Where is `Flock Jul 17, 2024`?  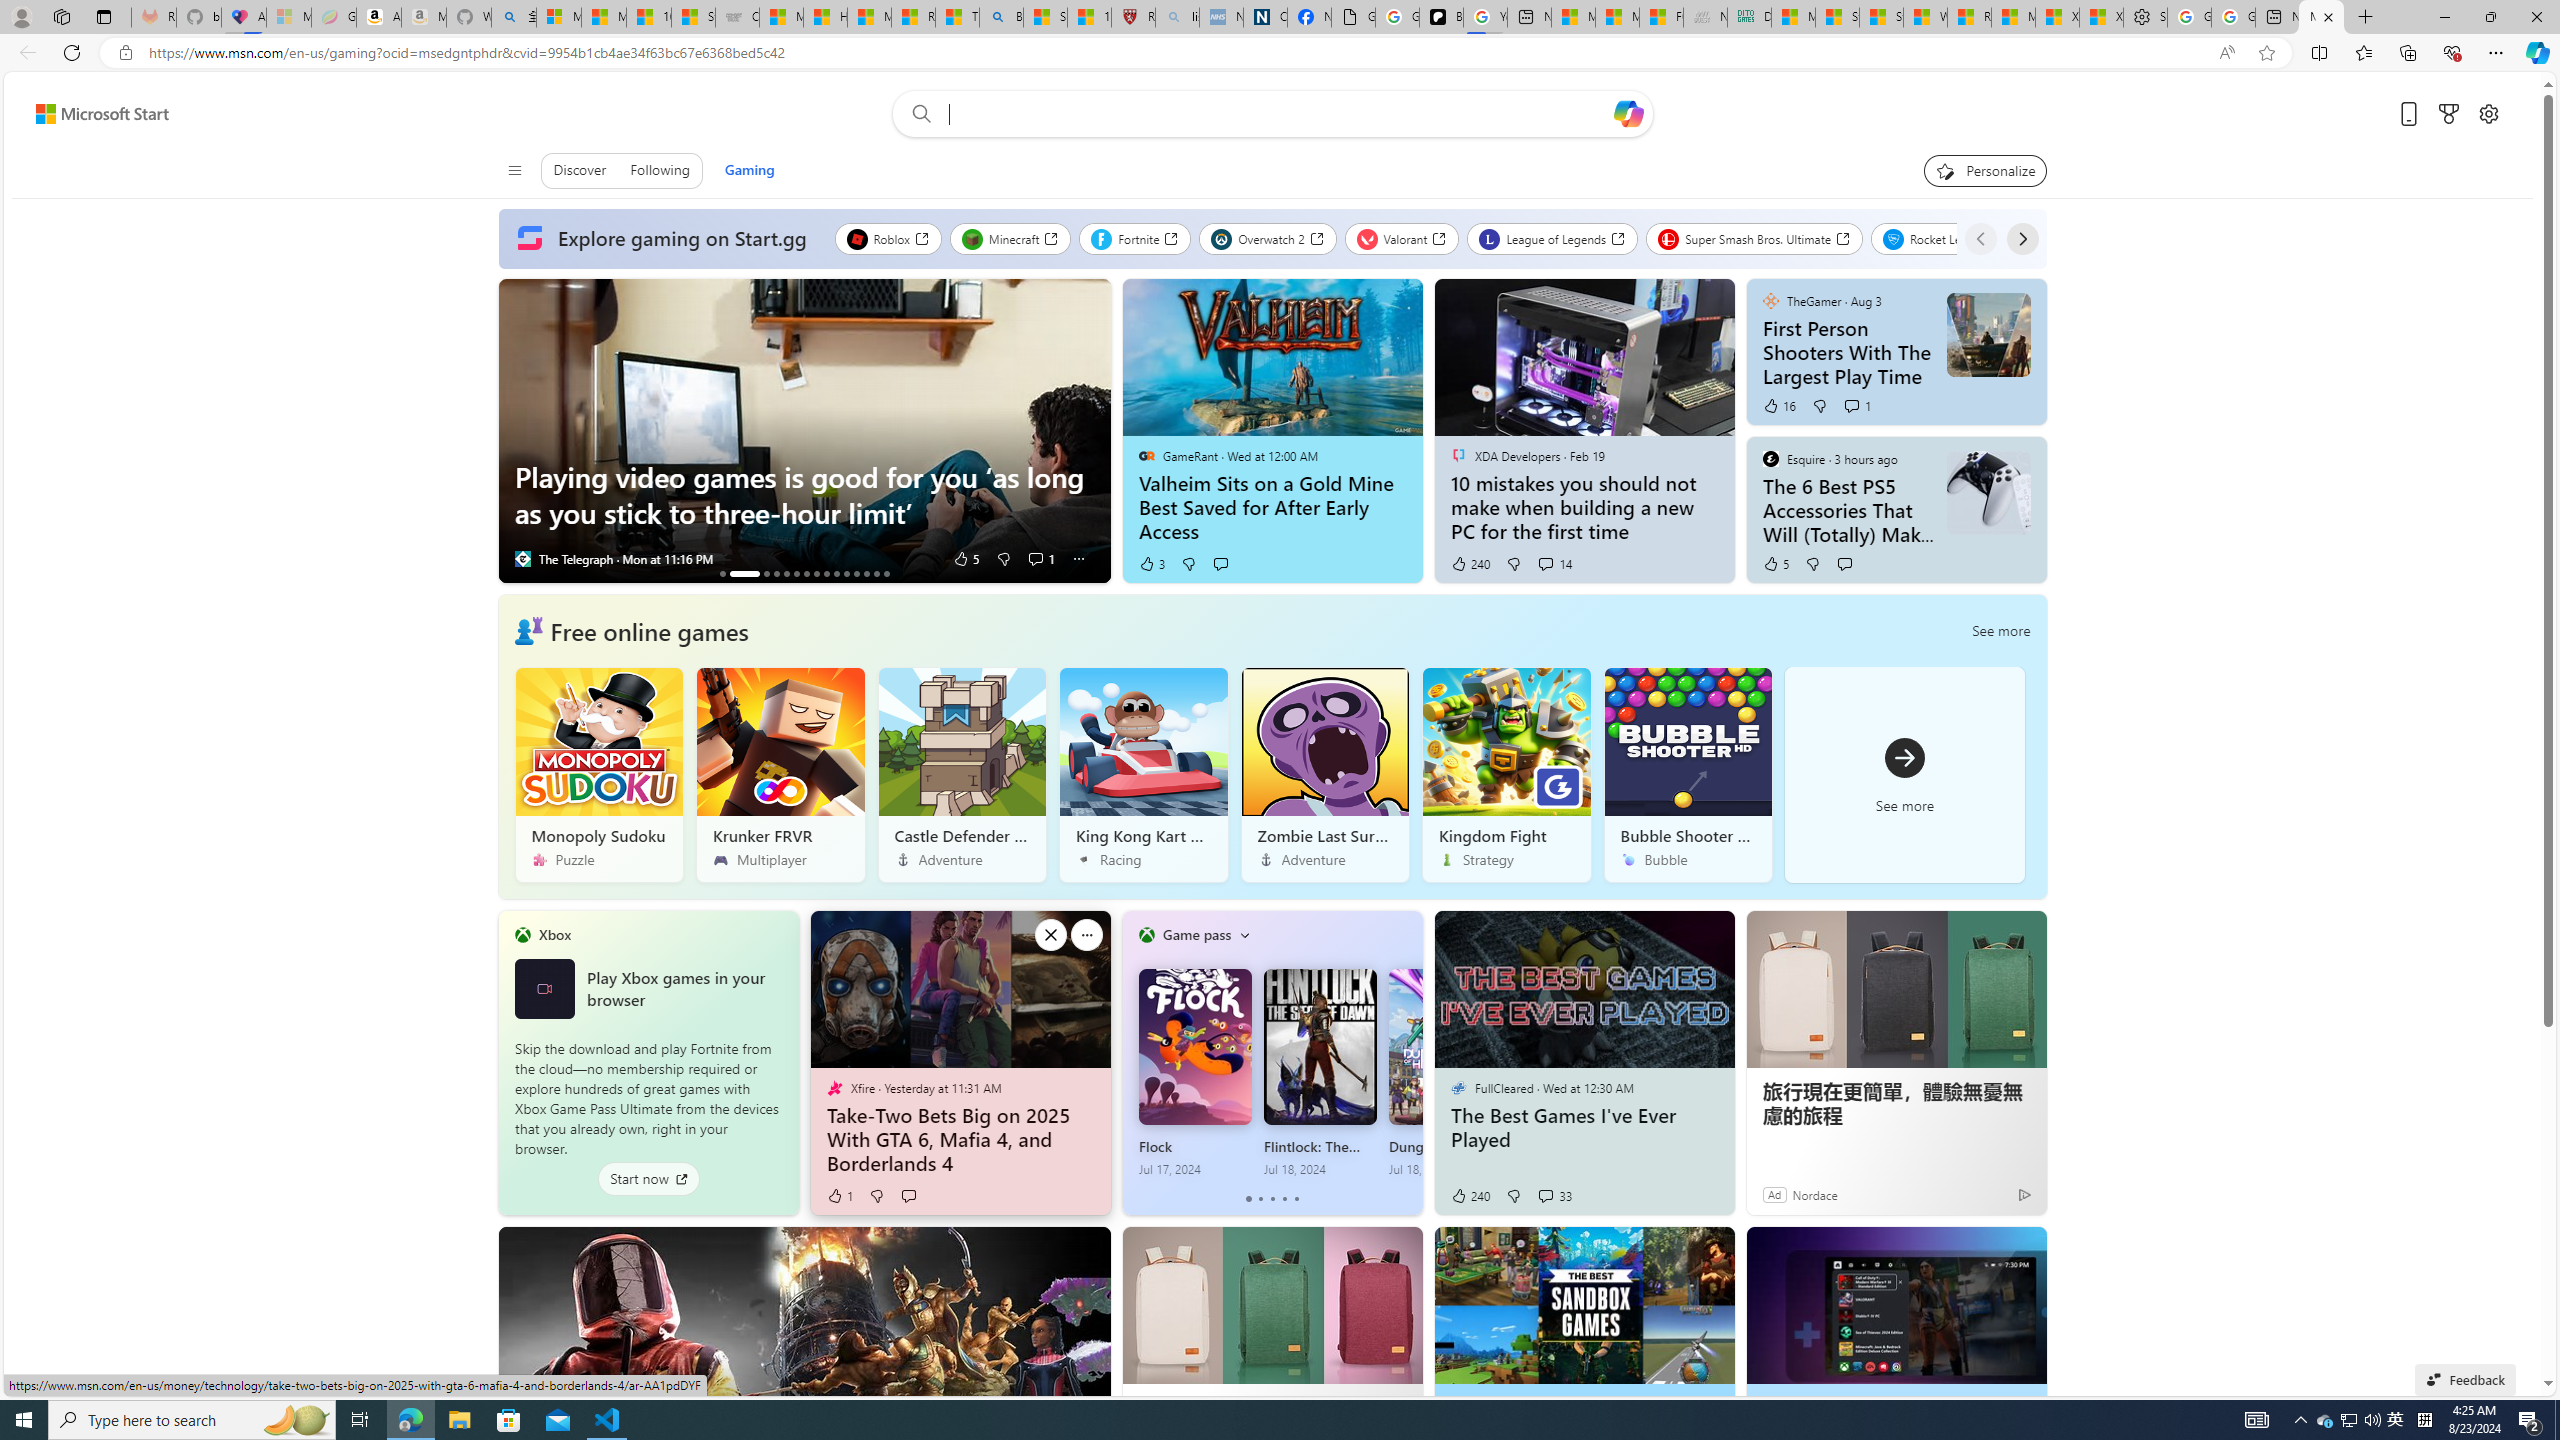 Flock Jul 17, 2024 is located at coordinates (1195, 1072).